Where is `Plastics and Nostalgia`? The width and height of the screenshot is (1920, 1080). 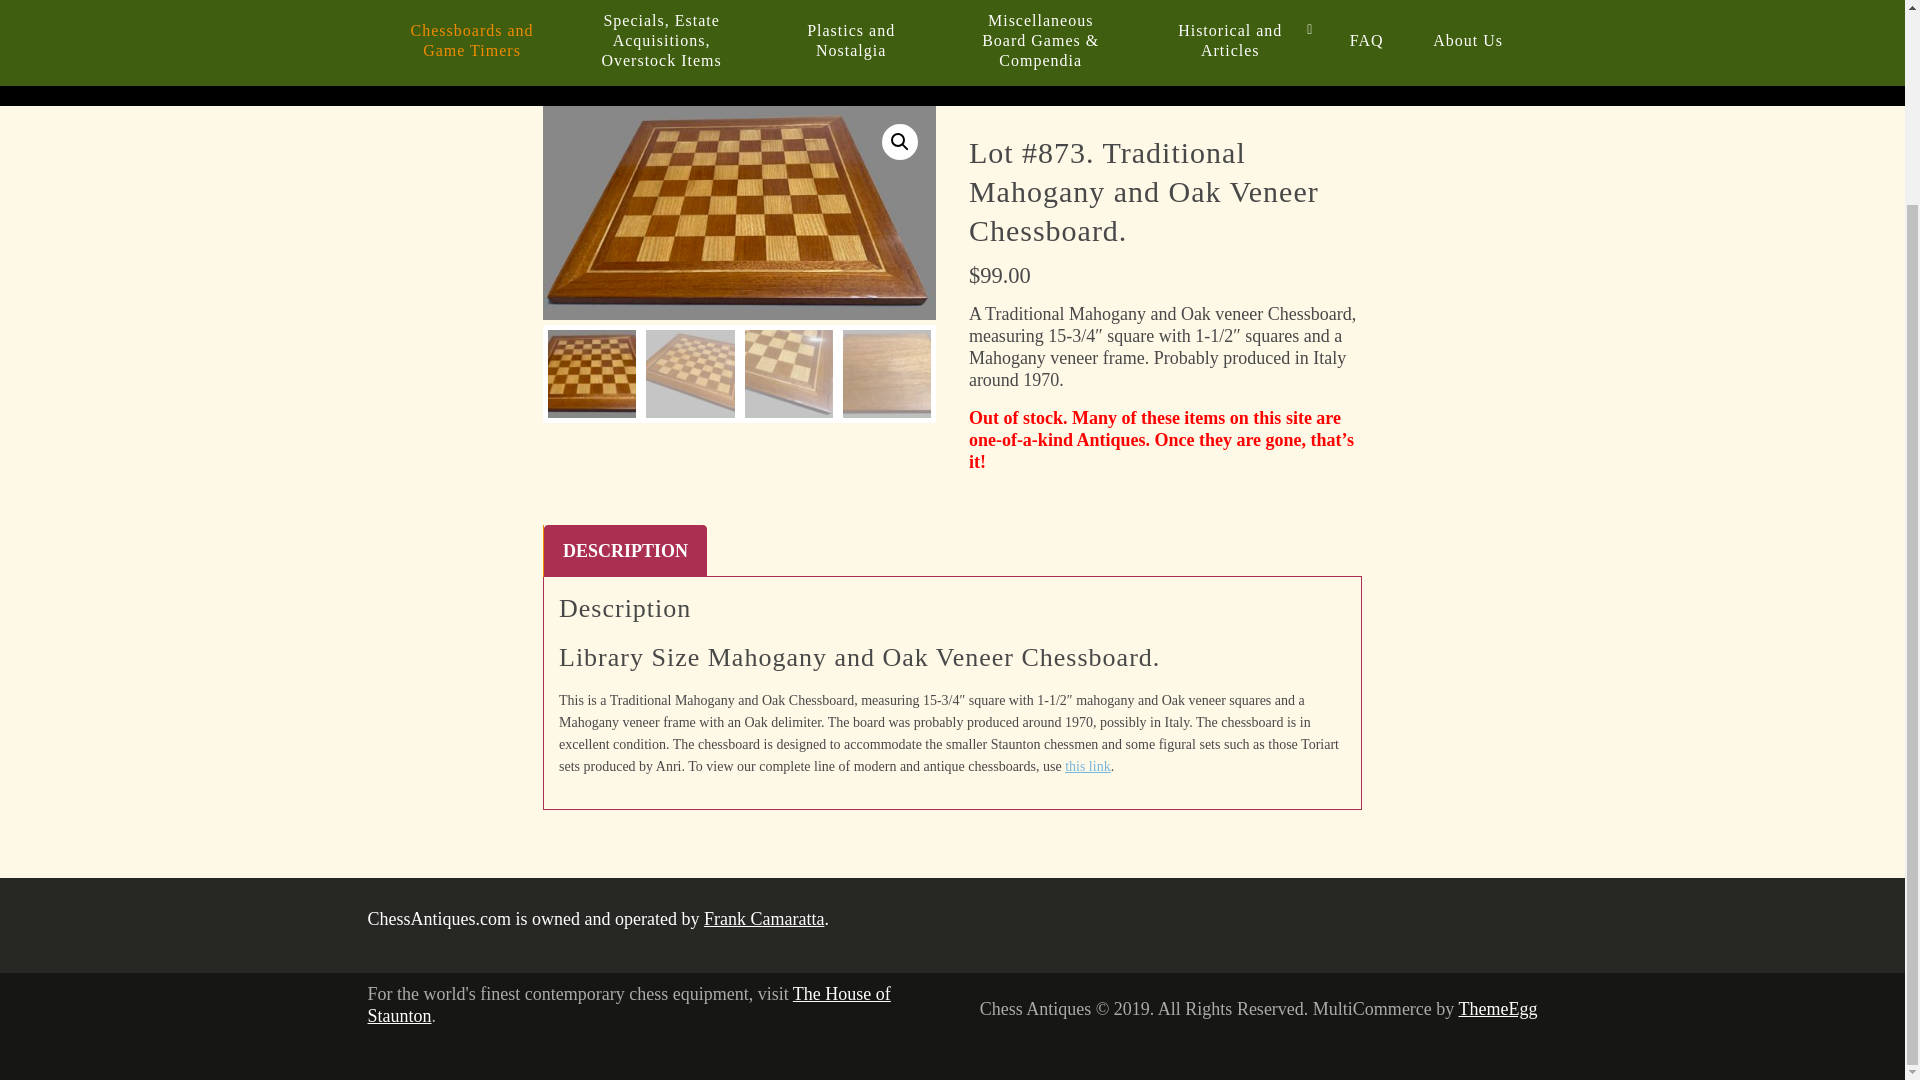
Plastics and Nostalgia is located at coordinates (851, 40).